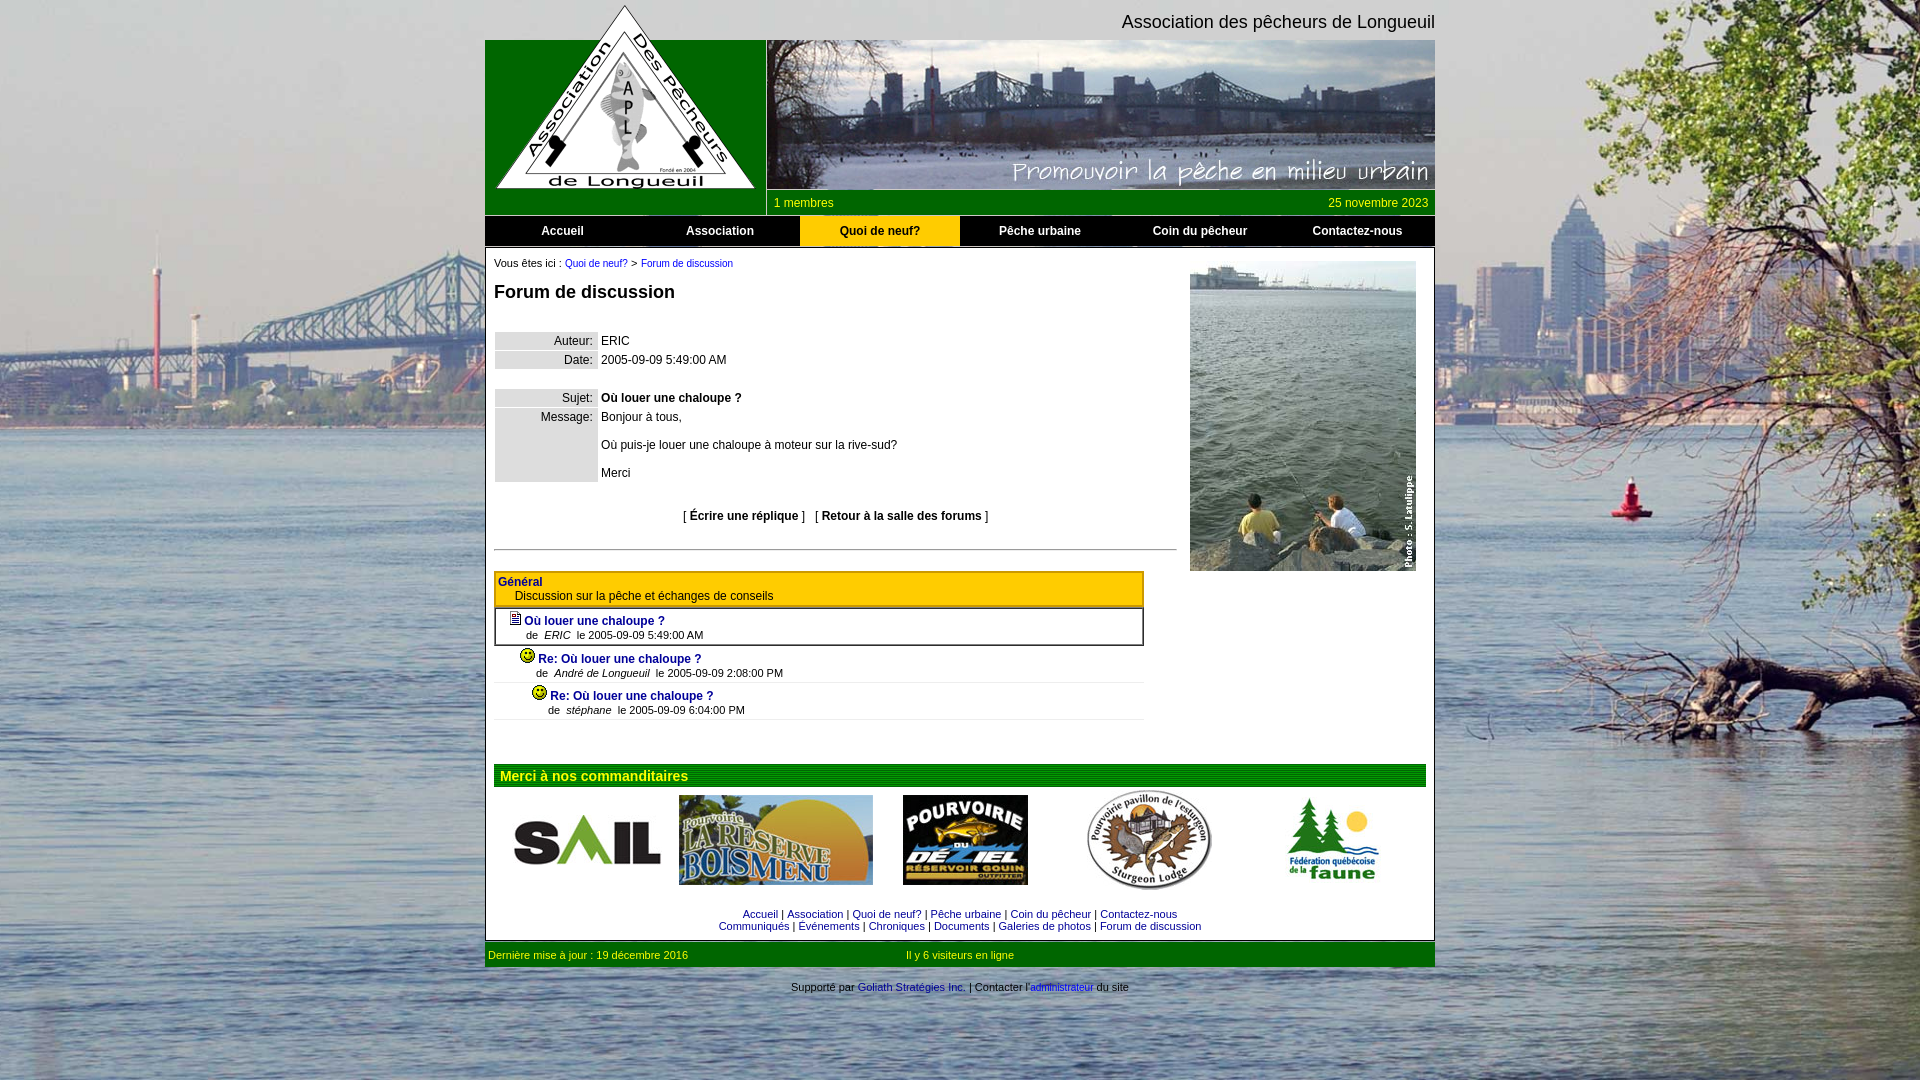 This screenshot has width=1920, height=1080. Describe the element at coordinates (720, 231) in the screenshot. I see `Association` at that location.